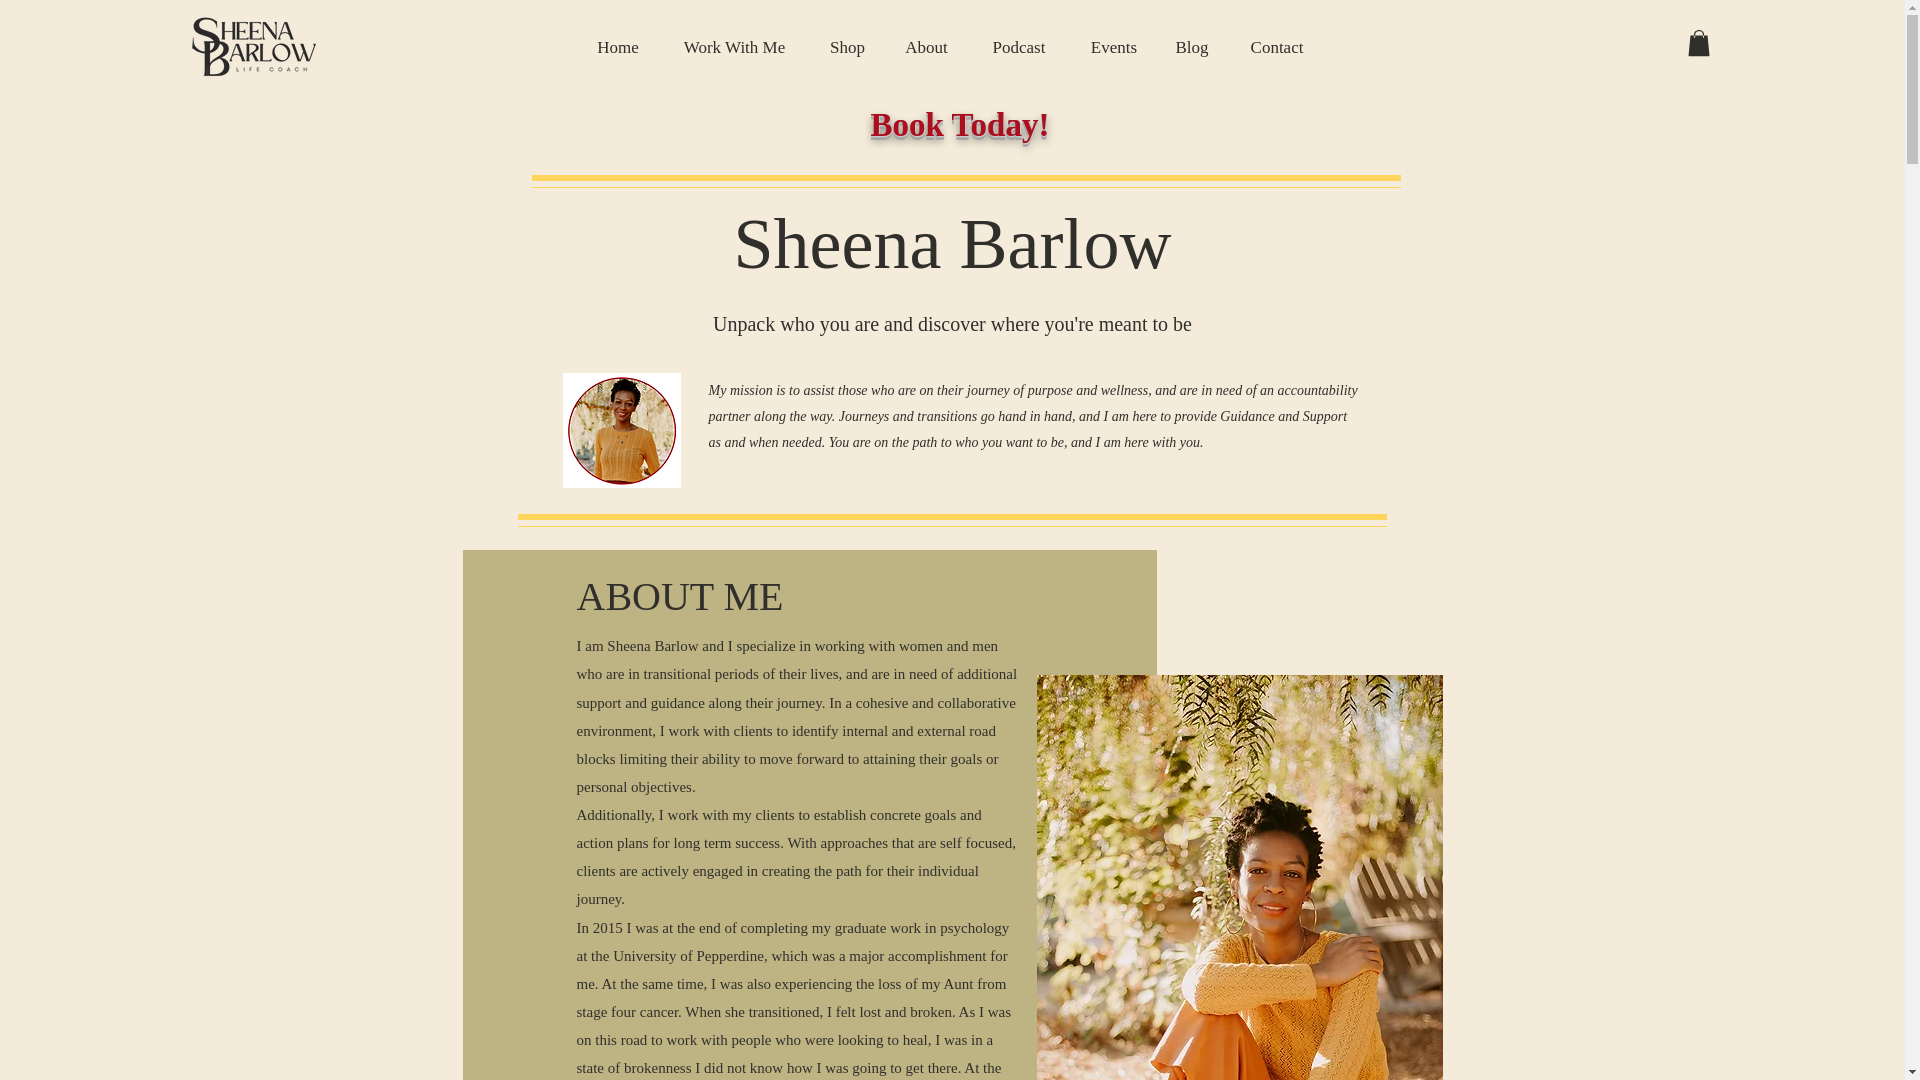 Image resolution: width=1920 pixels, height=1080 pixels. Describe the element at coordinates (960, 124) in the screenshot. I see `Book Today!` at that location.